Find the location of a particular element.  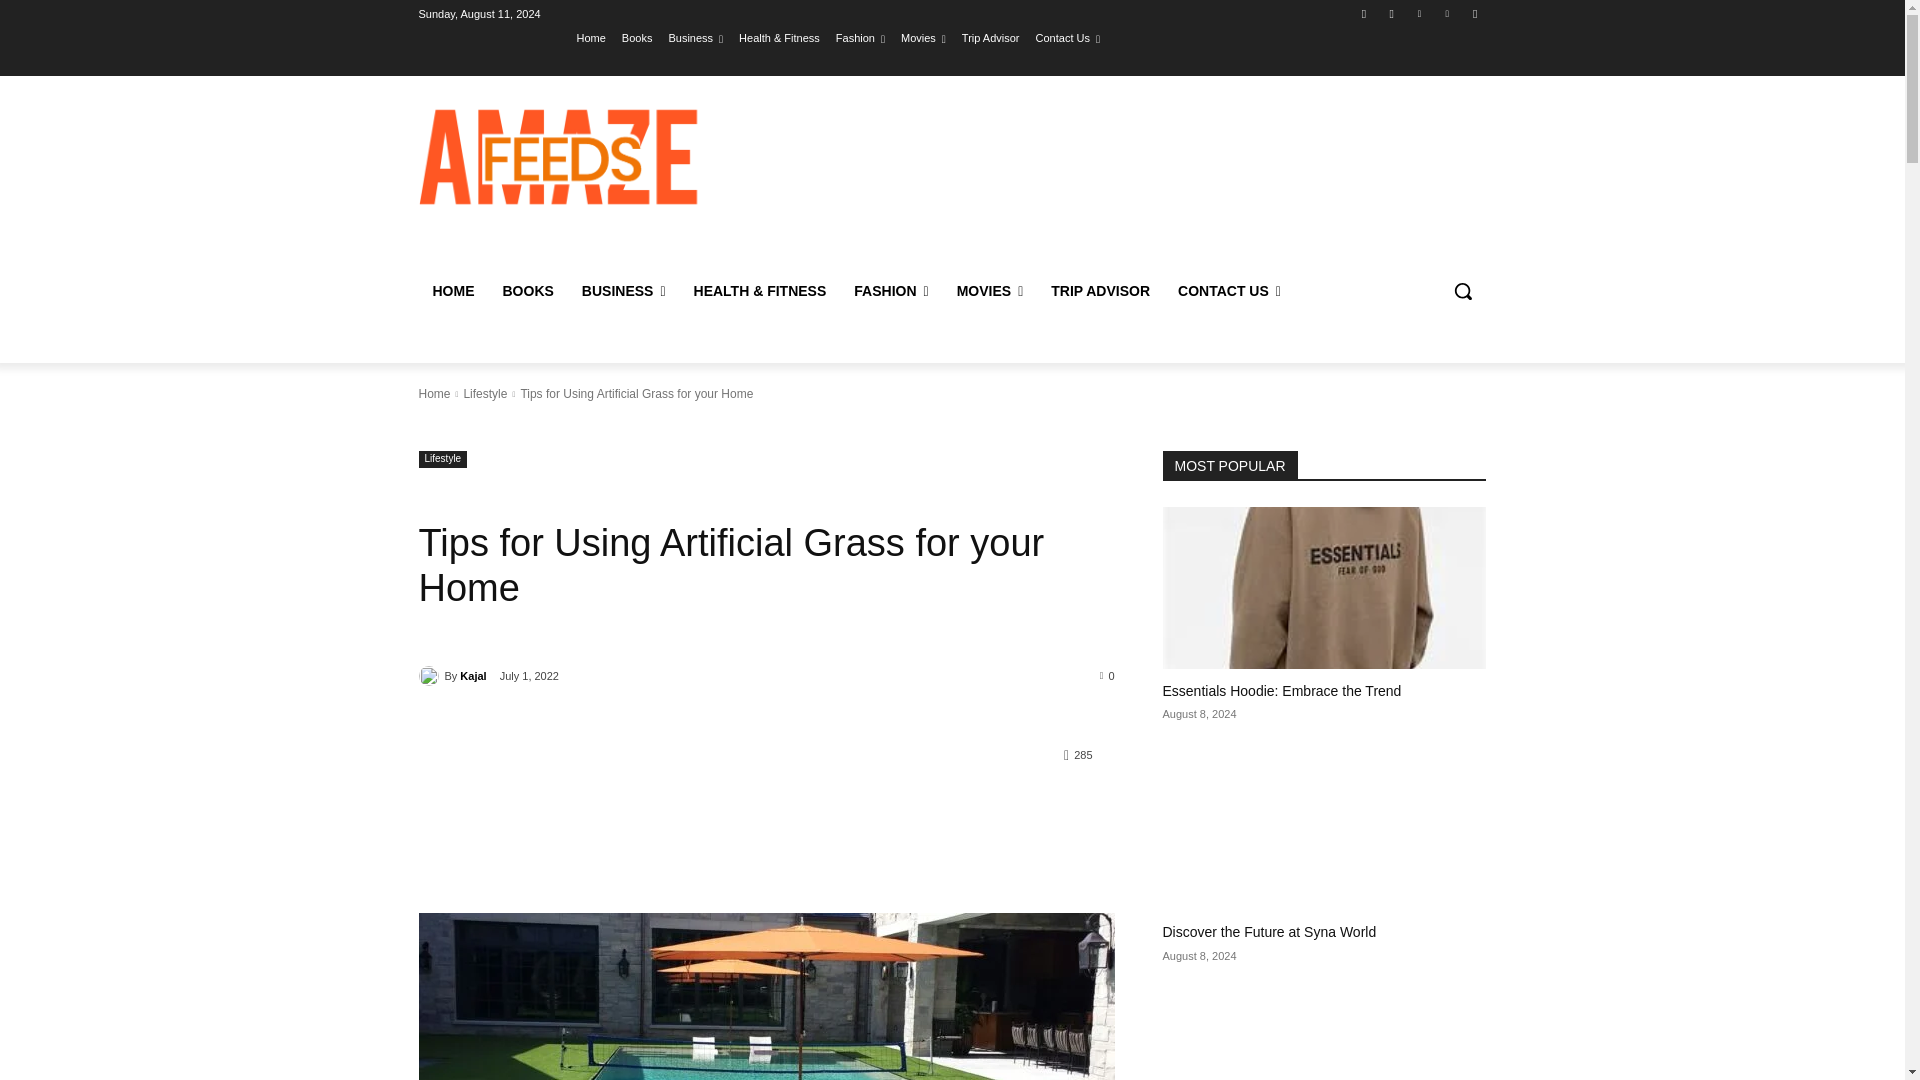

View all posts in Lifestyle is located at coordinates (484, 393).